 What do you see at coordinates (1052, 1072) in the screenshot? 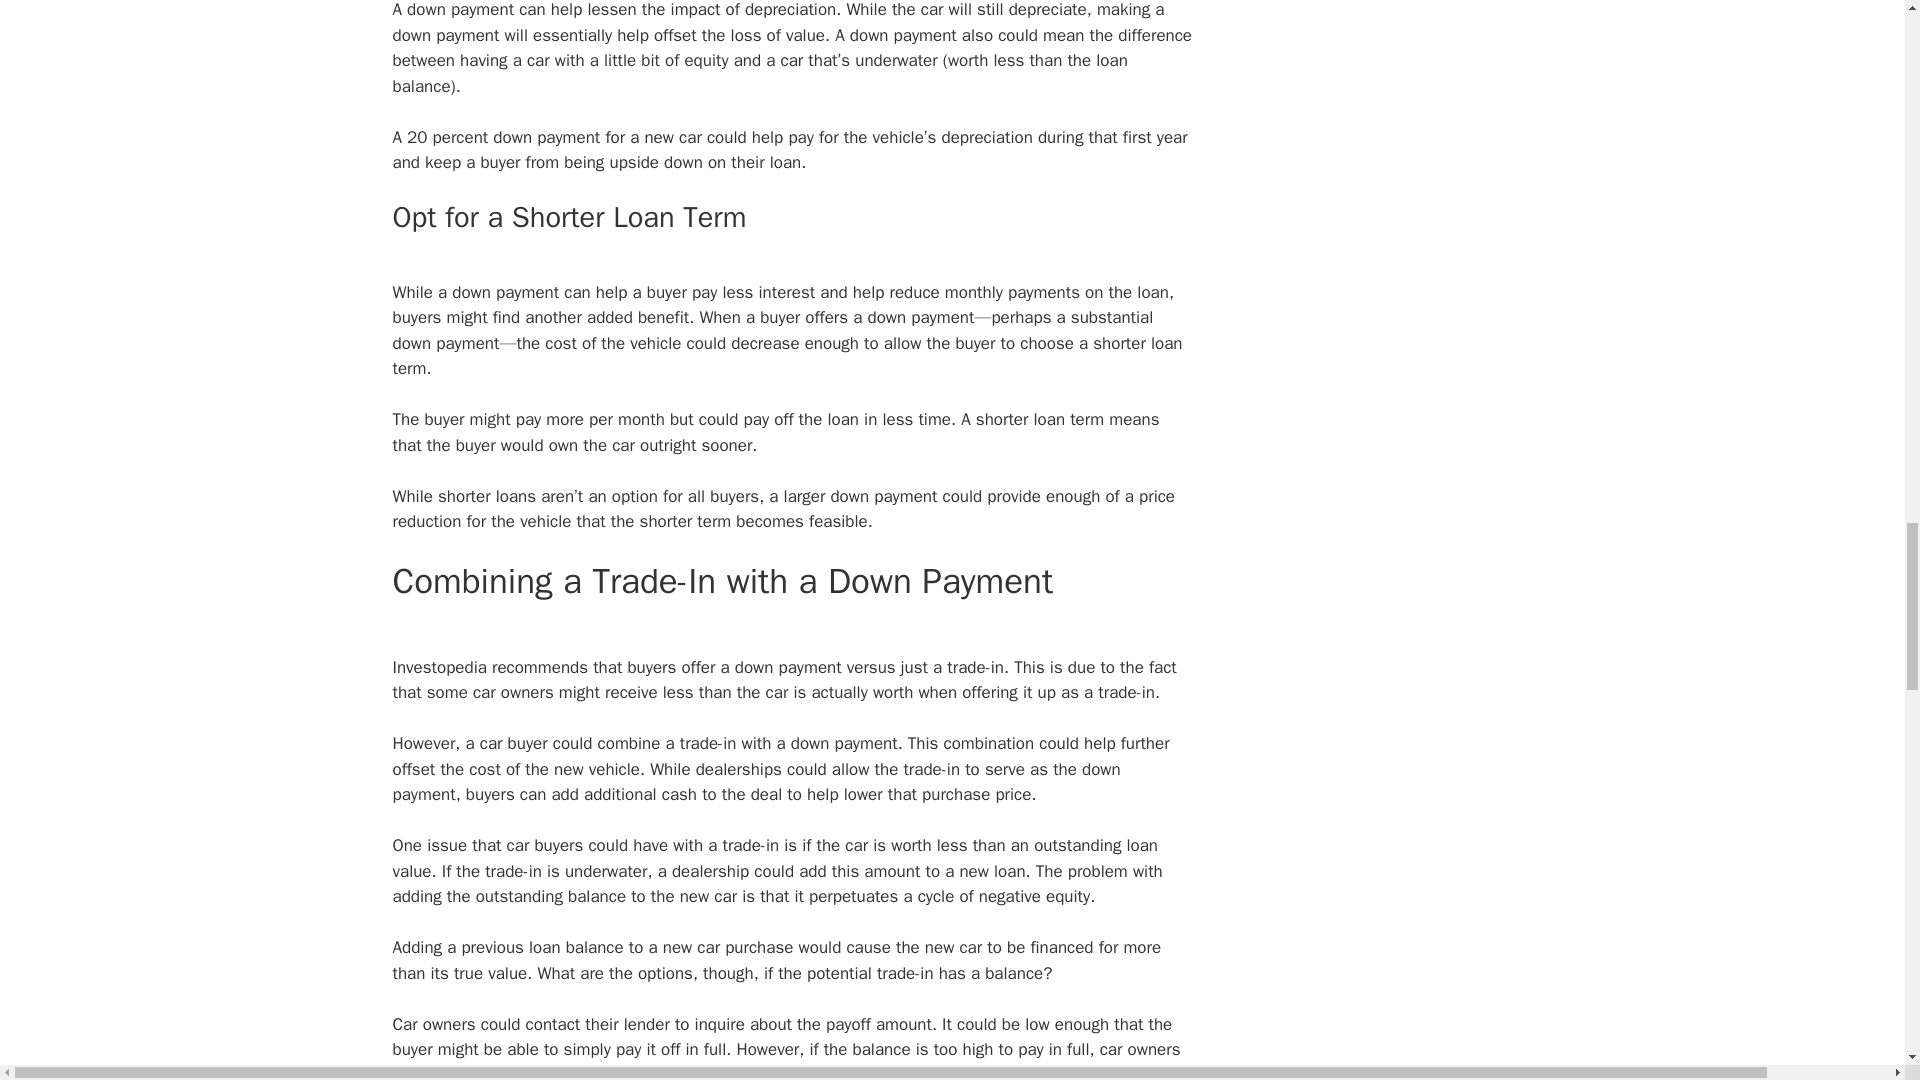
I see `stipulations on the selling process` at bounding box center [1052, 1072].